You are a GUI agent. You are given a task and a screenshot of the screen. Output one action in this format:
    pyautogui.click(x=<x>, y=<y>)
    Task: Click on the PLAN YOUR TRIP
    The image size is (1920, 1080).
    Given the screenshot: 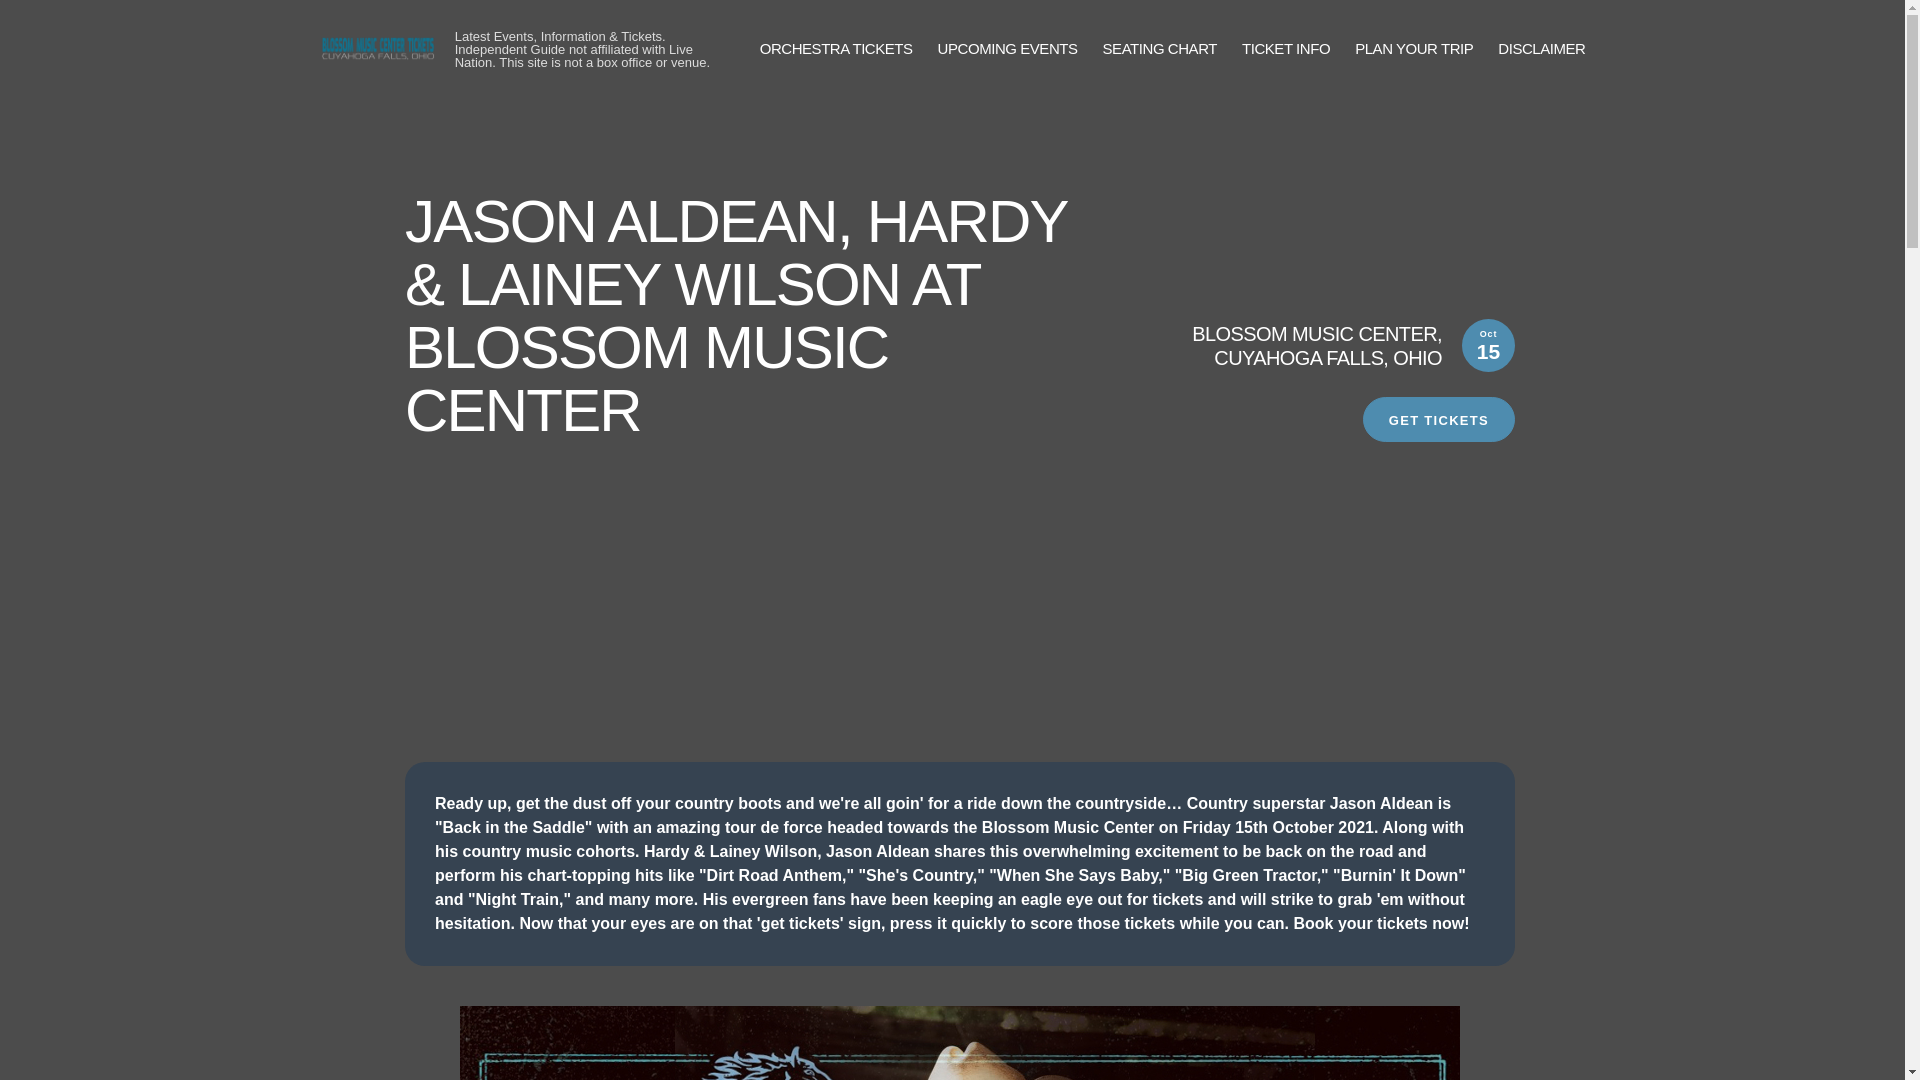 What is the action you would take?
    pyautogui.click(x=1414, y=48)
    